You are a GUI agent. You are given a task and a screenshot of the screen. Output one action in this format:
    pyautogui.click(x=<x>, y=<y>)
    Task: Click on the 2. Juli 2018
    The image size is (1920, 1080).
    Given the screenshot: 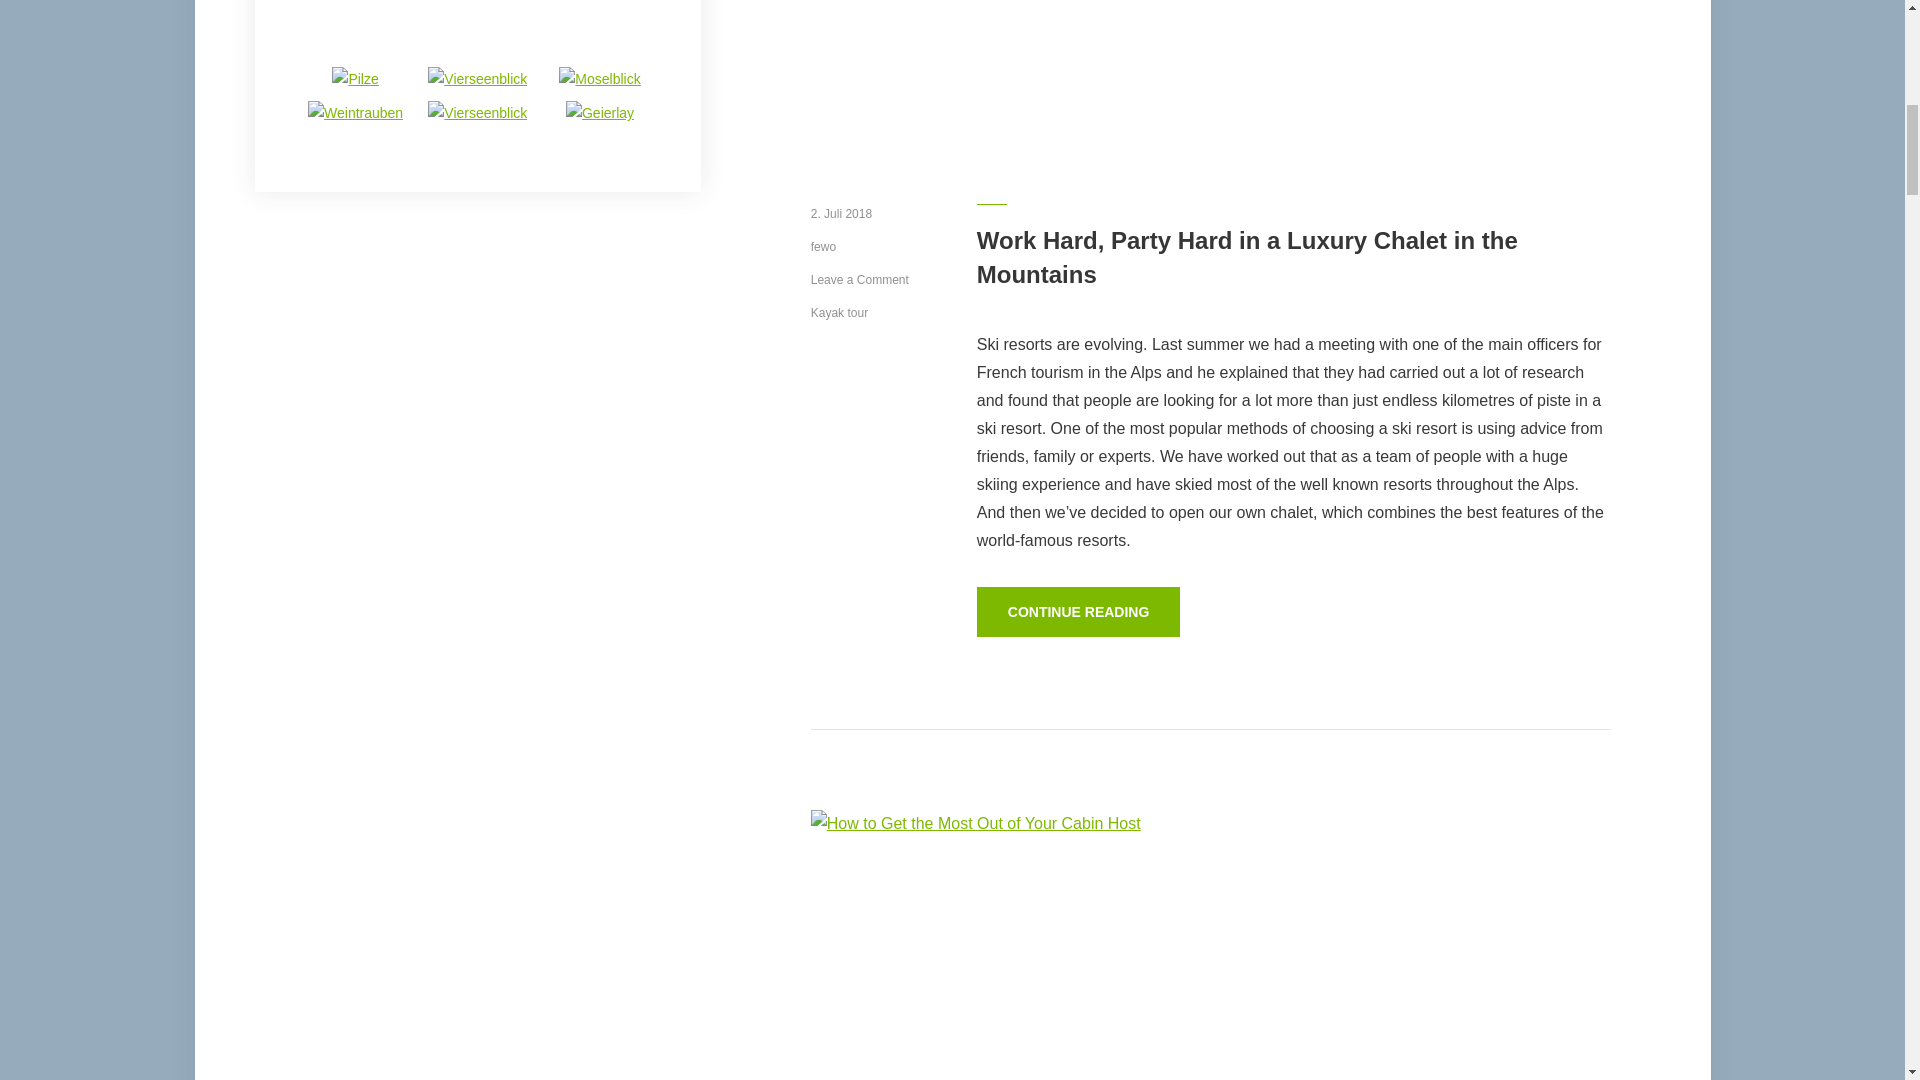 What is the action you would take?
    pyautogui.click(x=840, y=214)
    